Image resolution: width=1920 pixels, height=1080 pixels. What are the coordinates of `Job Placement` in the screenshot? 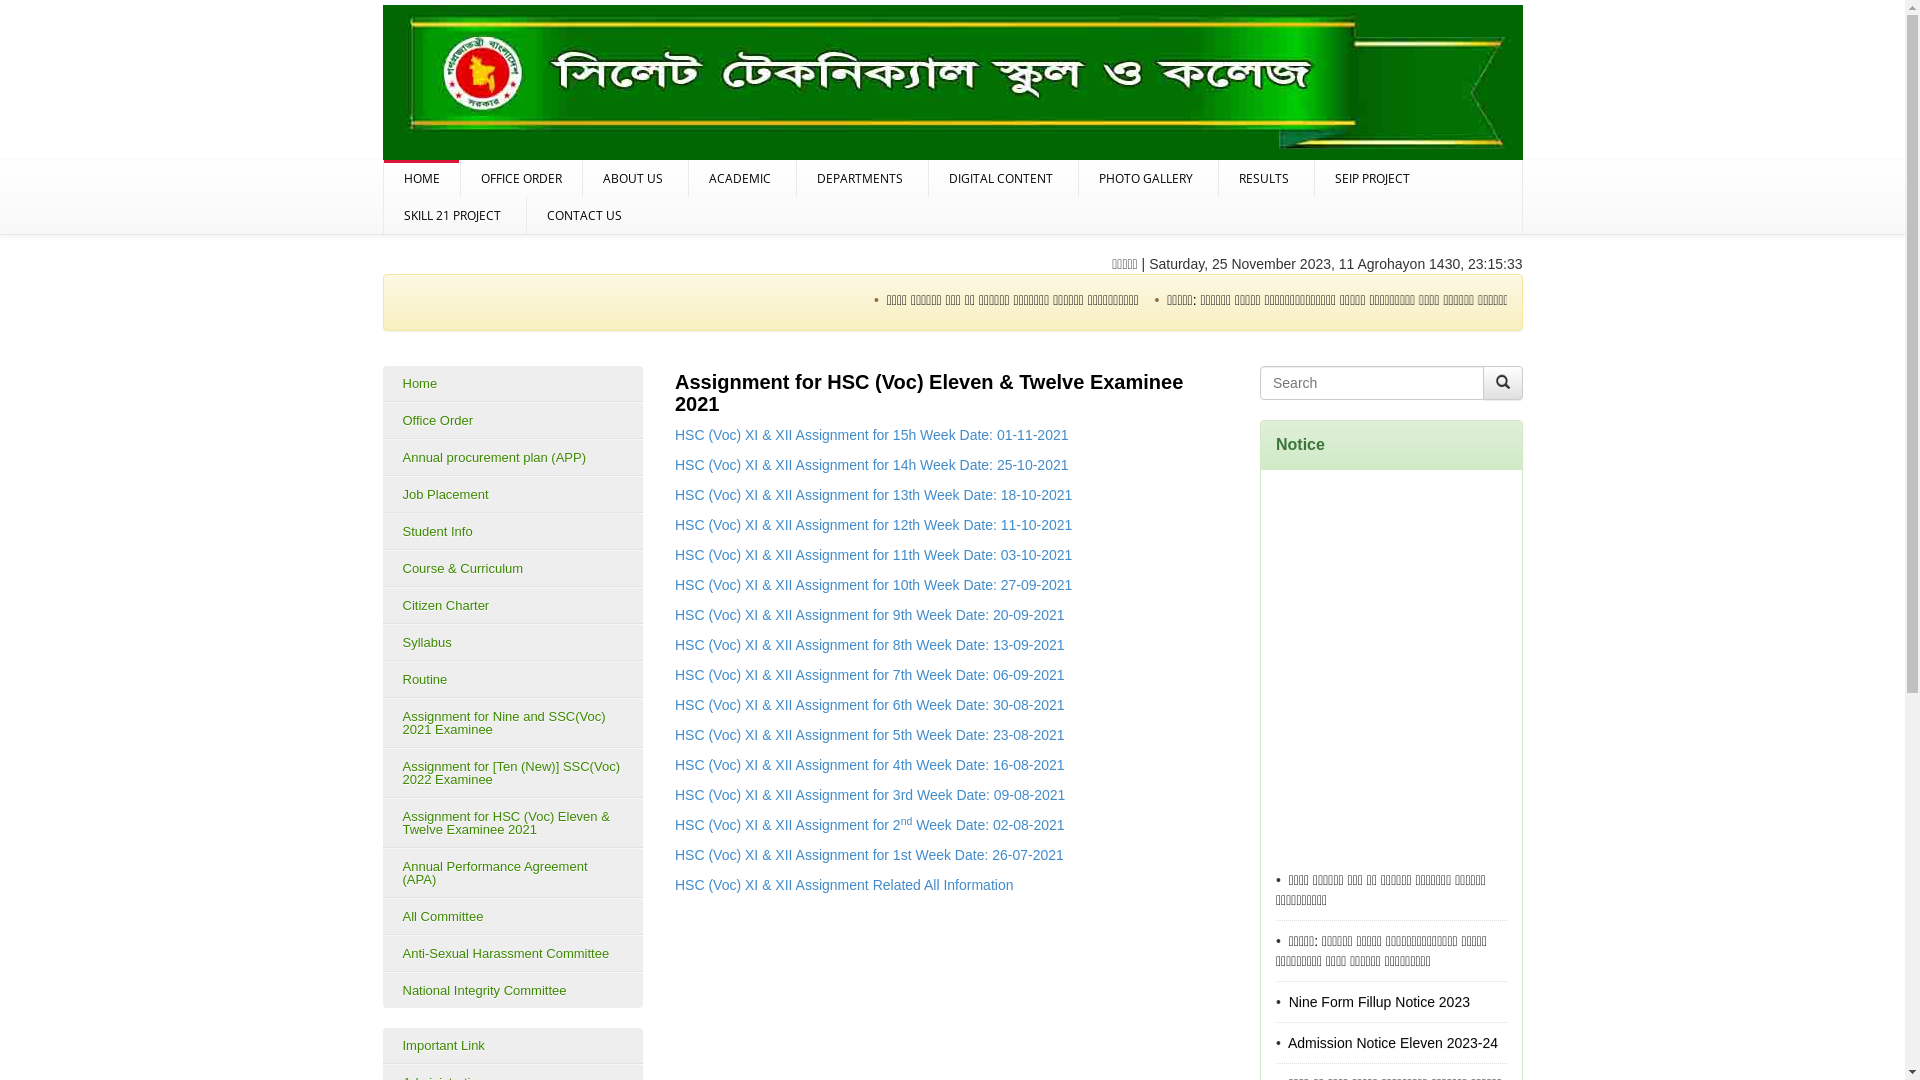 It's located at (512, 494).